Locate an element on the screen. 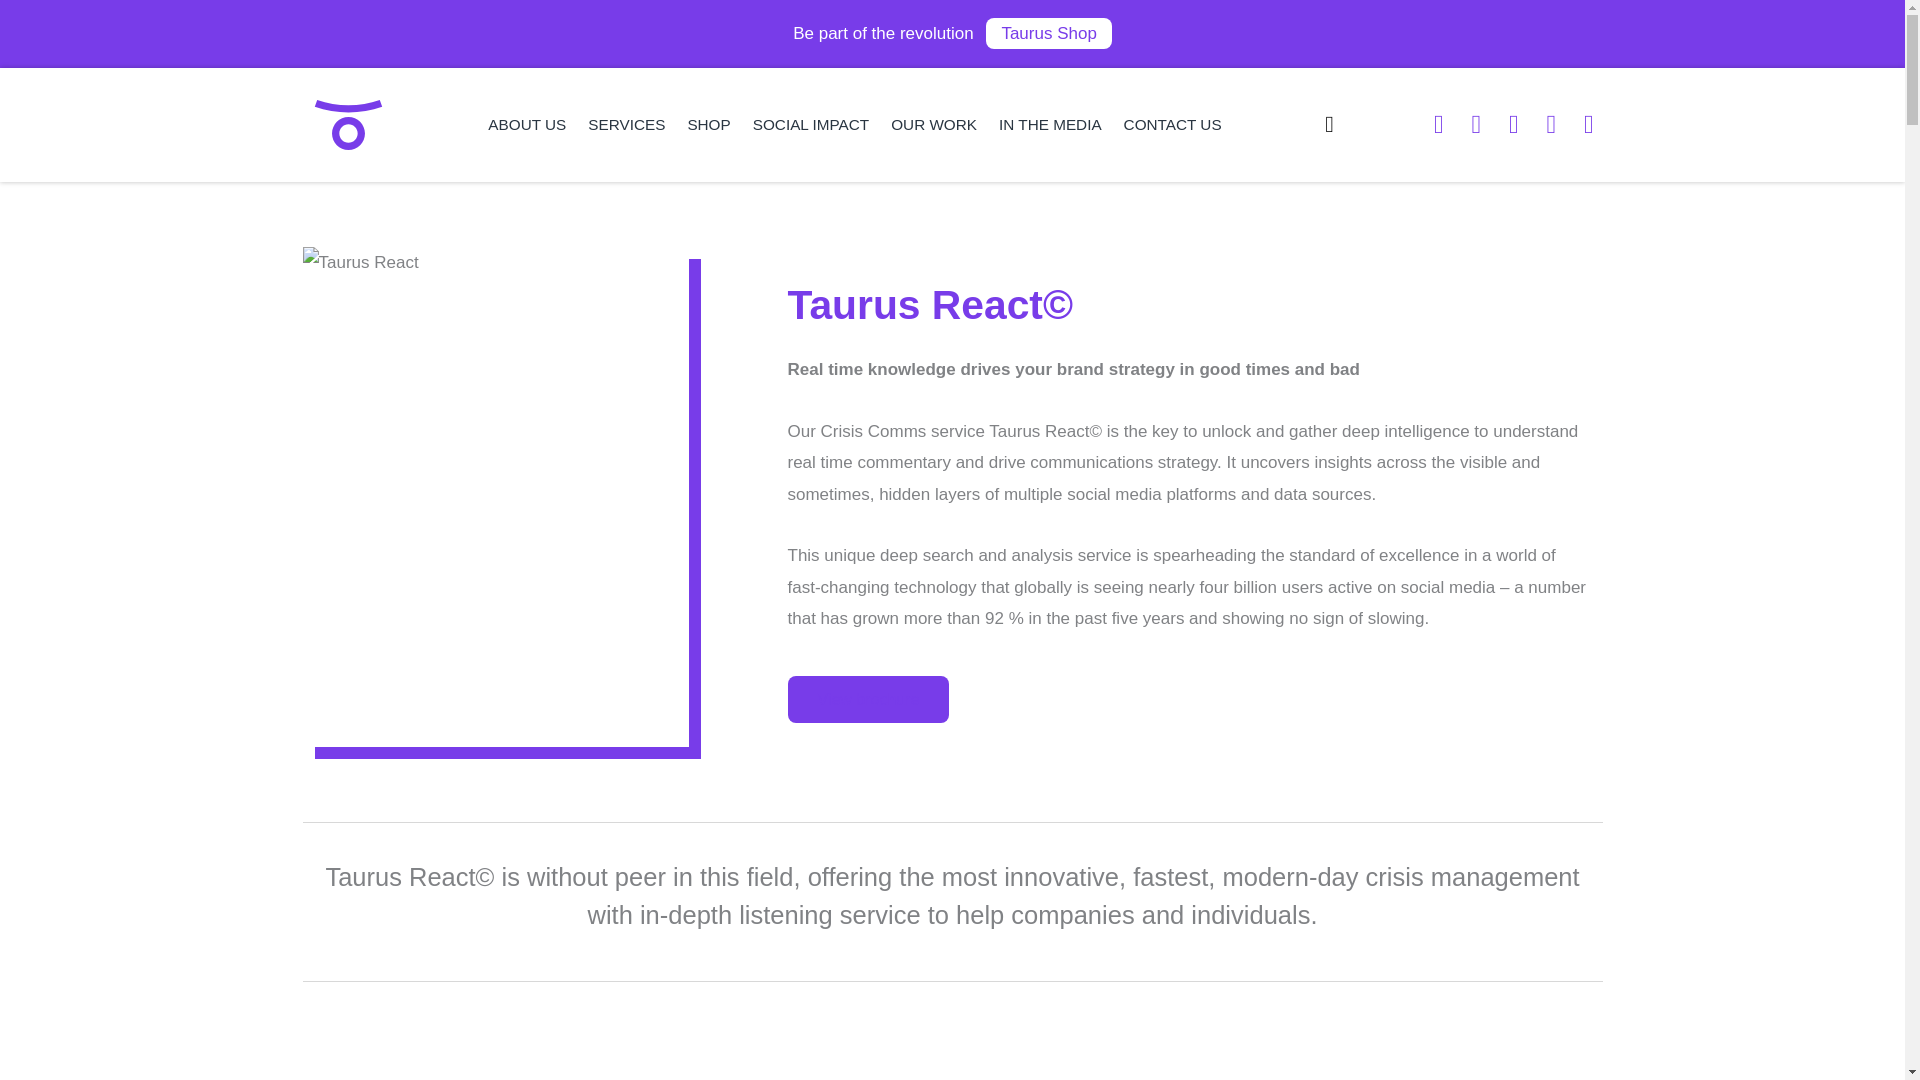  CONTACT US is located at coordinates (1172, 124).